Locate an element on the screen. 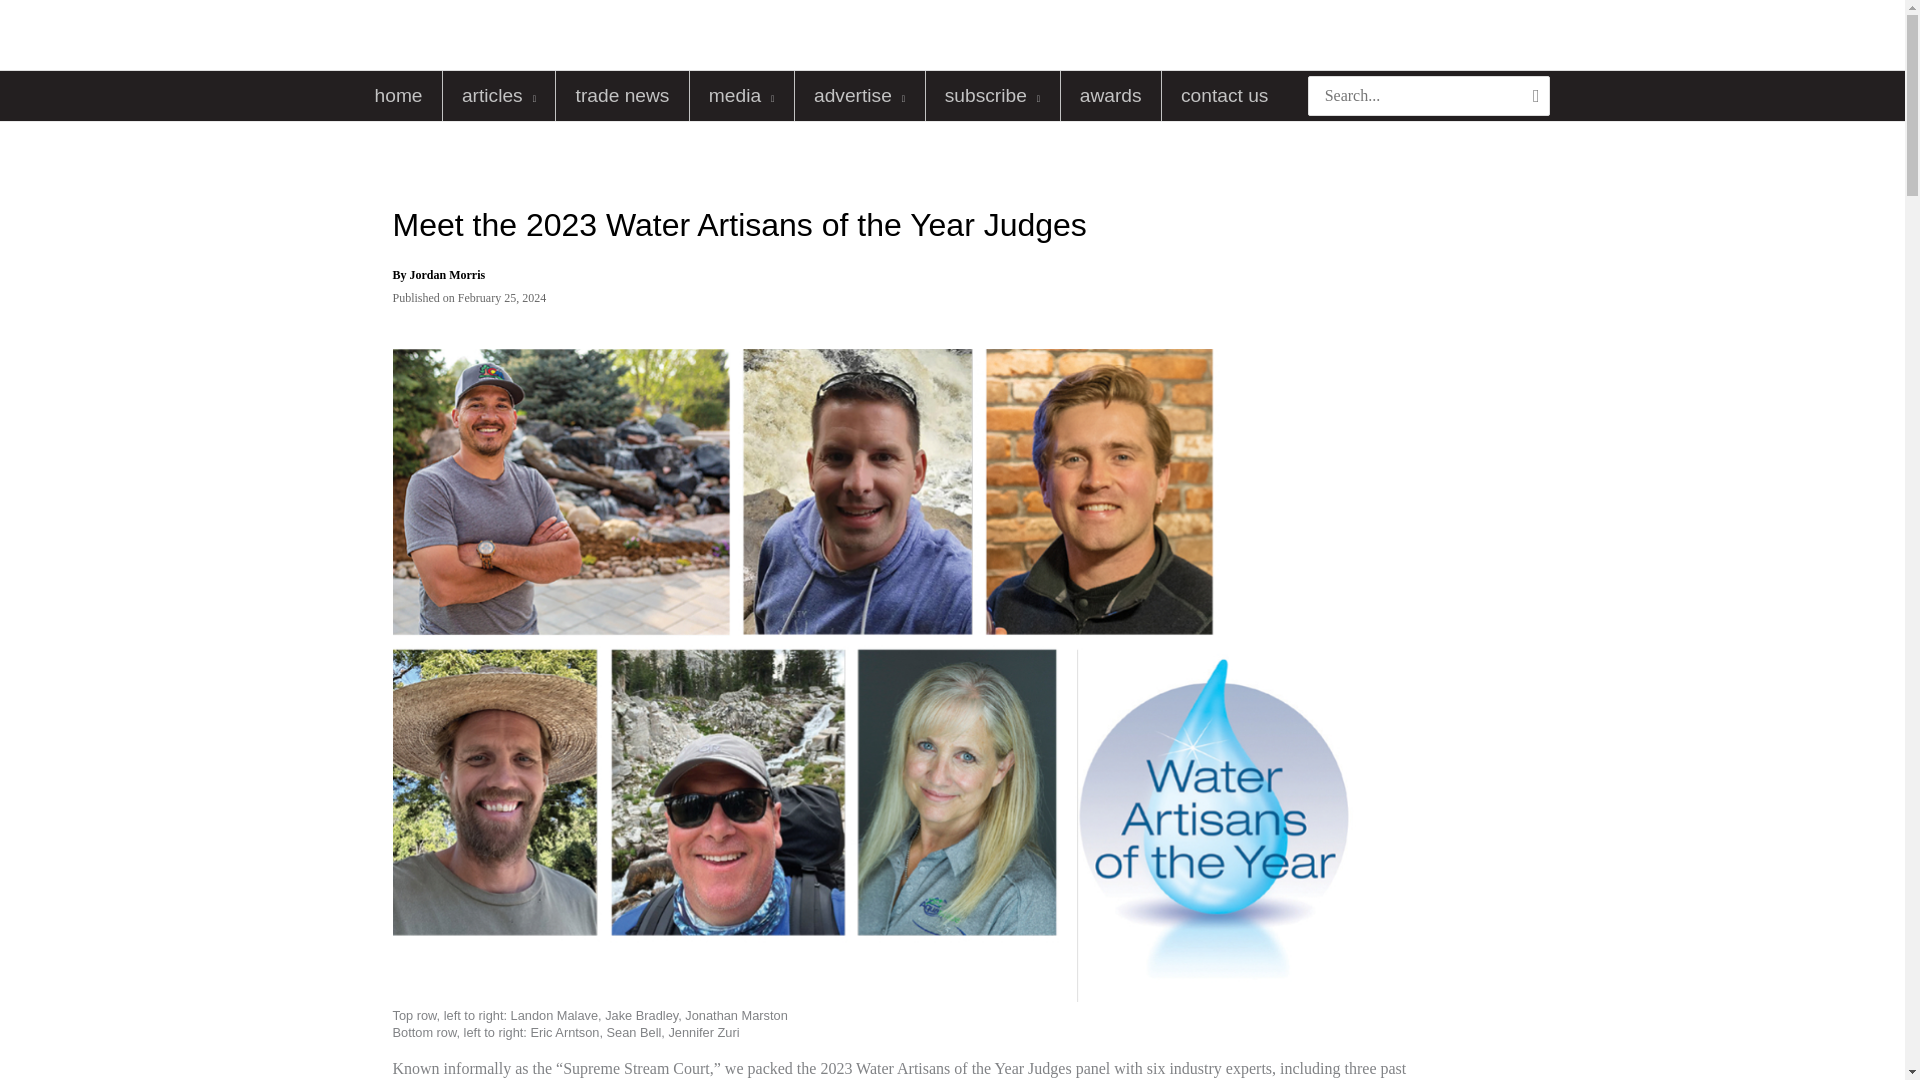 Image resolution: width=1920 pixels, height=1080 pixels. articles is located at coordinates (500, 96).